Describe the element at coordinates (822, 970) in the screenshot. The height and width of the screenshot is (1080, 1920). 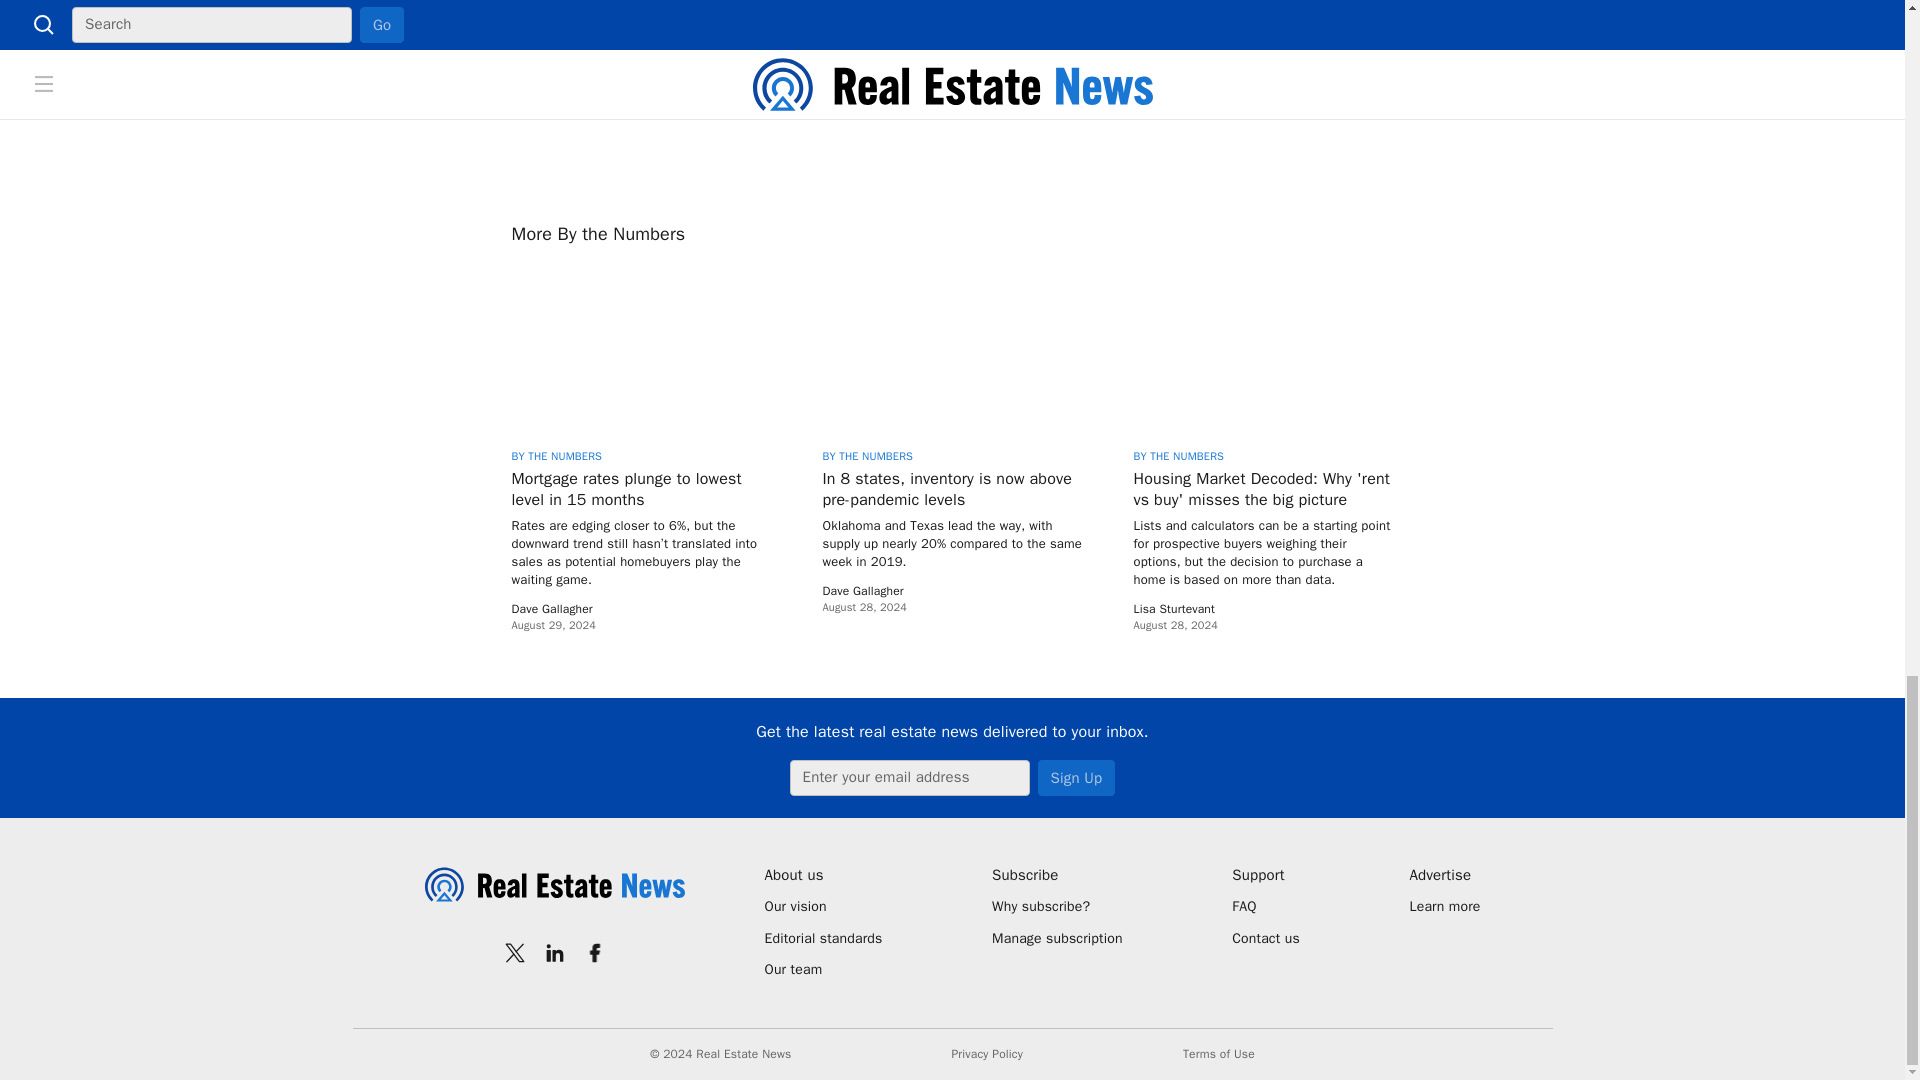
I see `Our team` at that location.